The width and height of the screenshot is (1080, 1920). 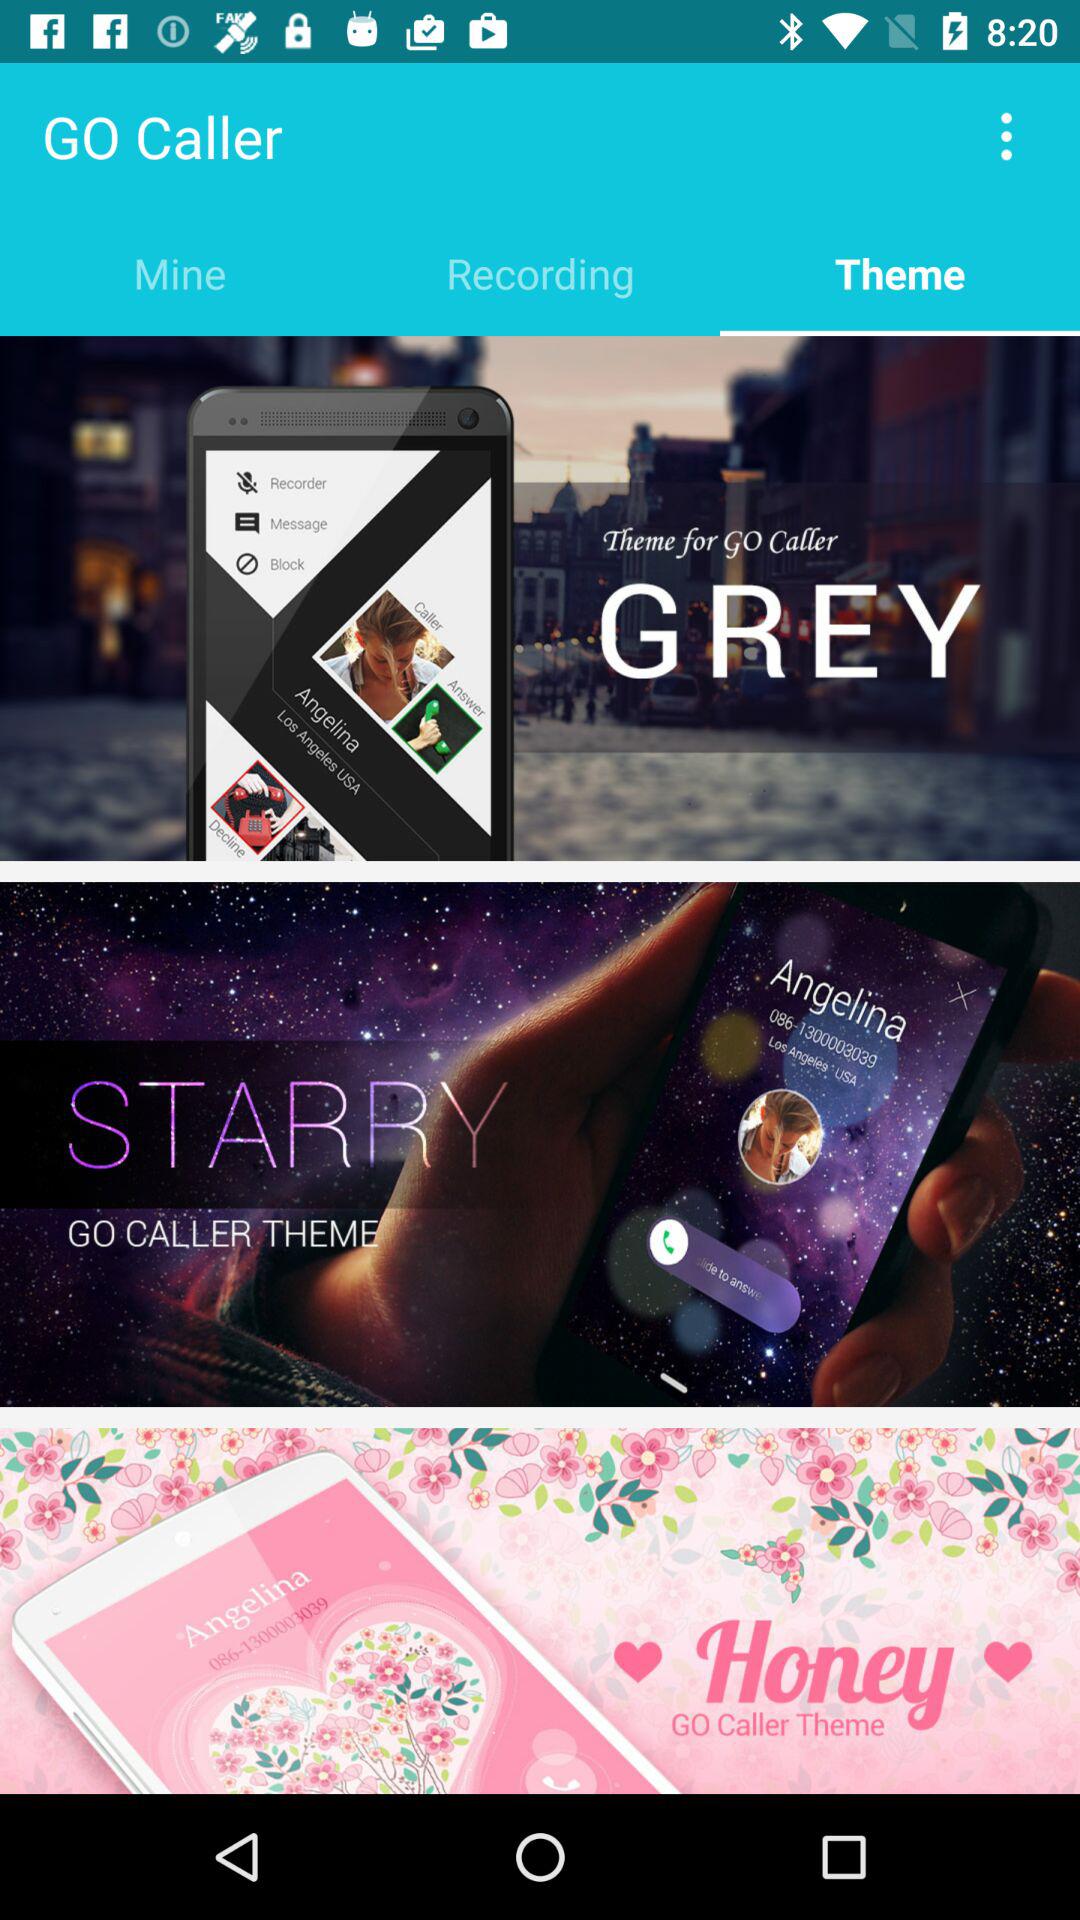 I want to click on press the theme item, so click(x=900, y=272).